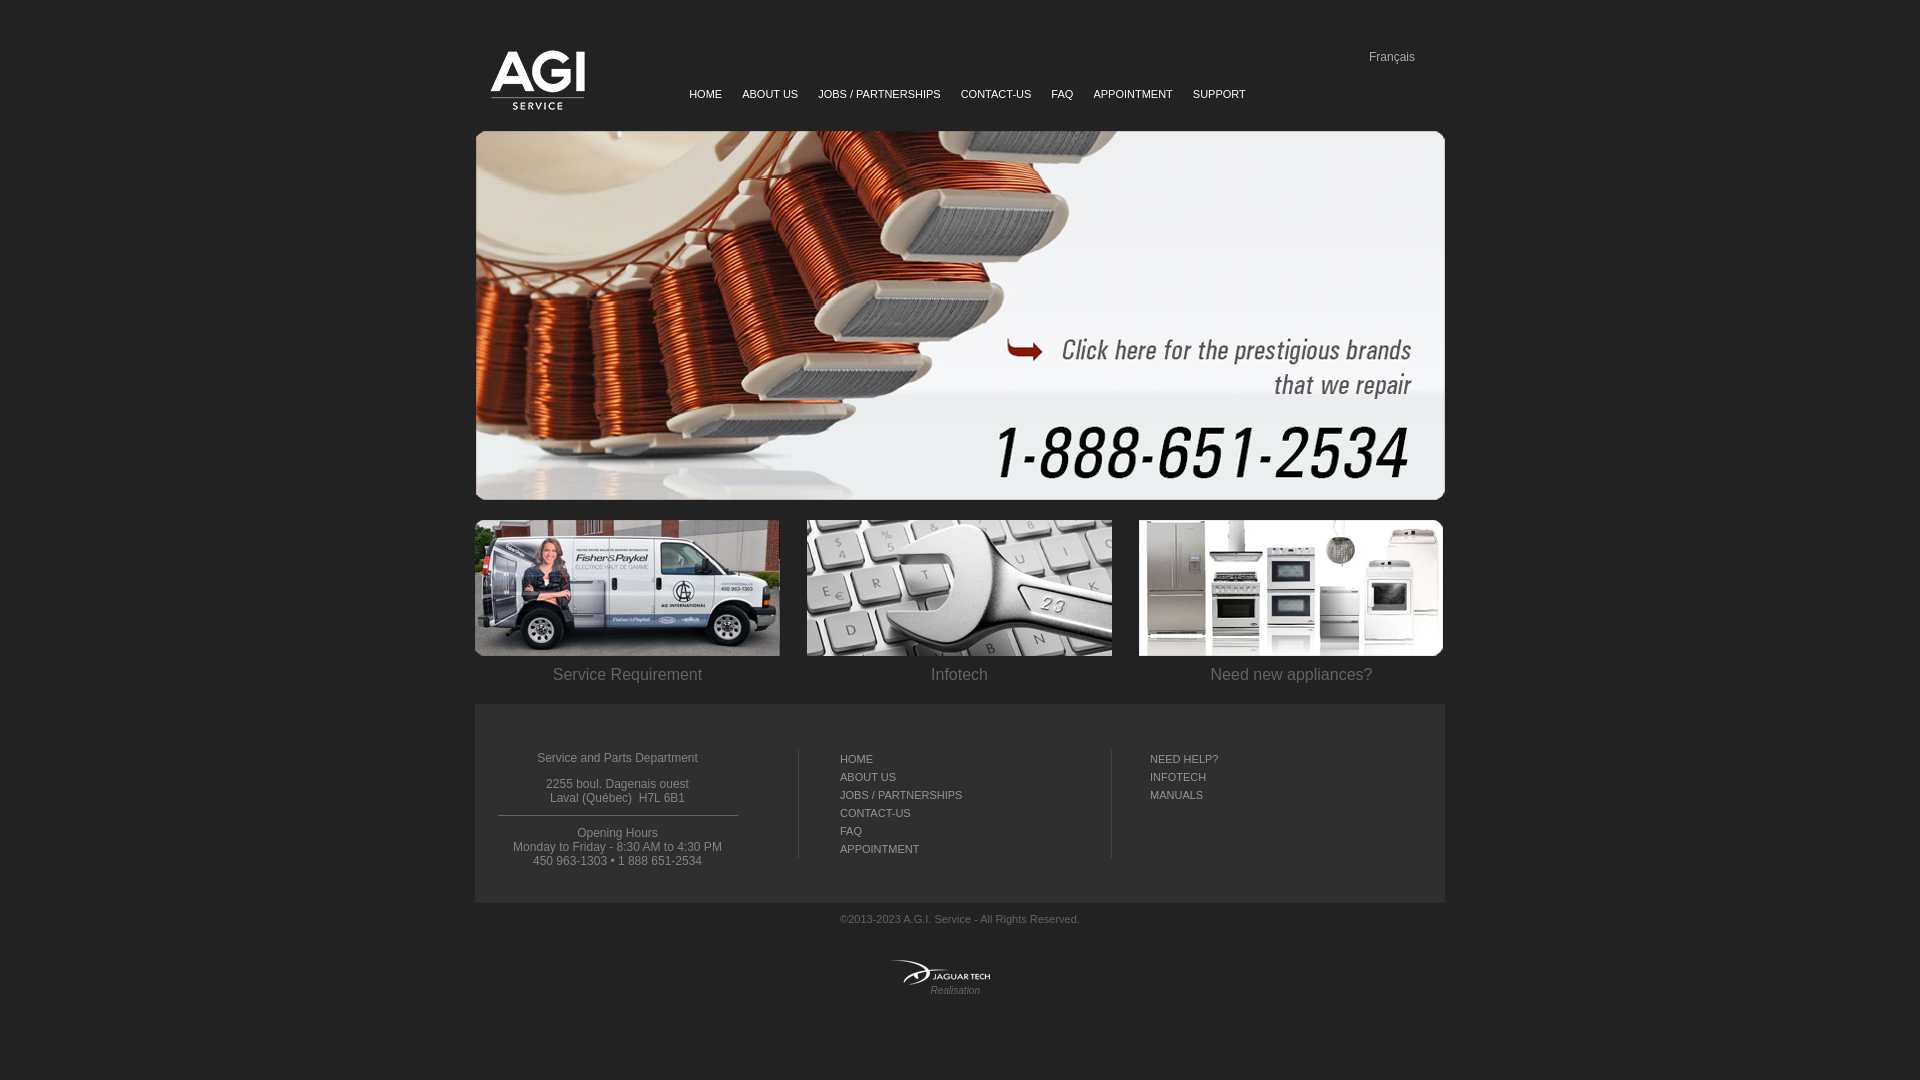 The image size is (1920, 1080). I want to click on ABOUT US, so click(868, 777).